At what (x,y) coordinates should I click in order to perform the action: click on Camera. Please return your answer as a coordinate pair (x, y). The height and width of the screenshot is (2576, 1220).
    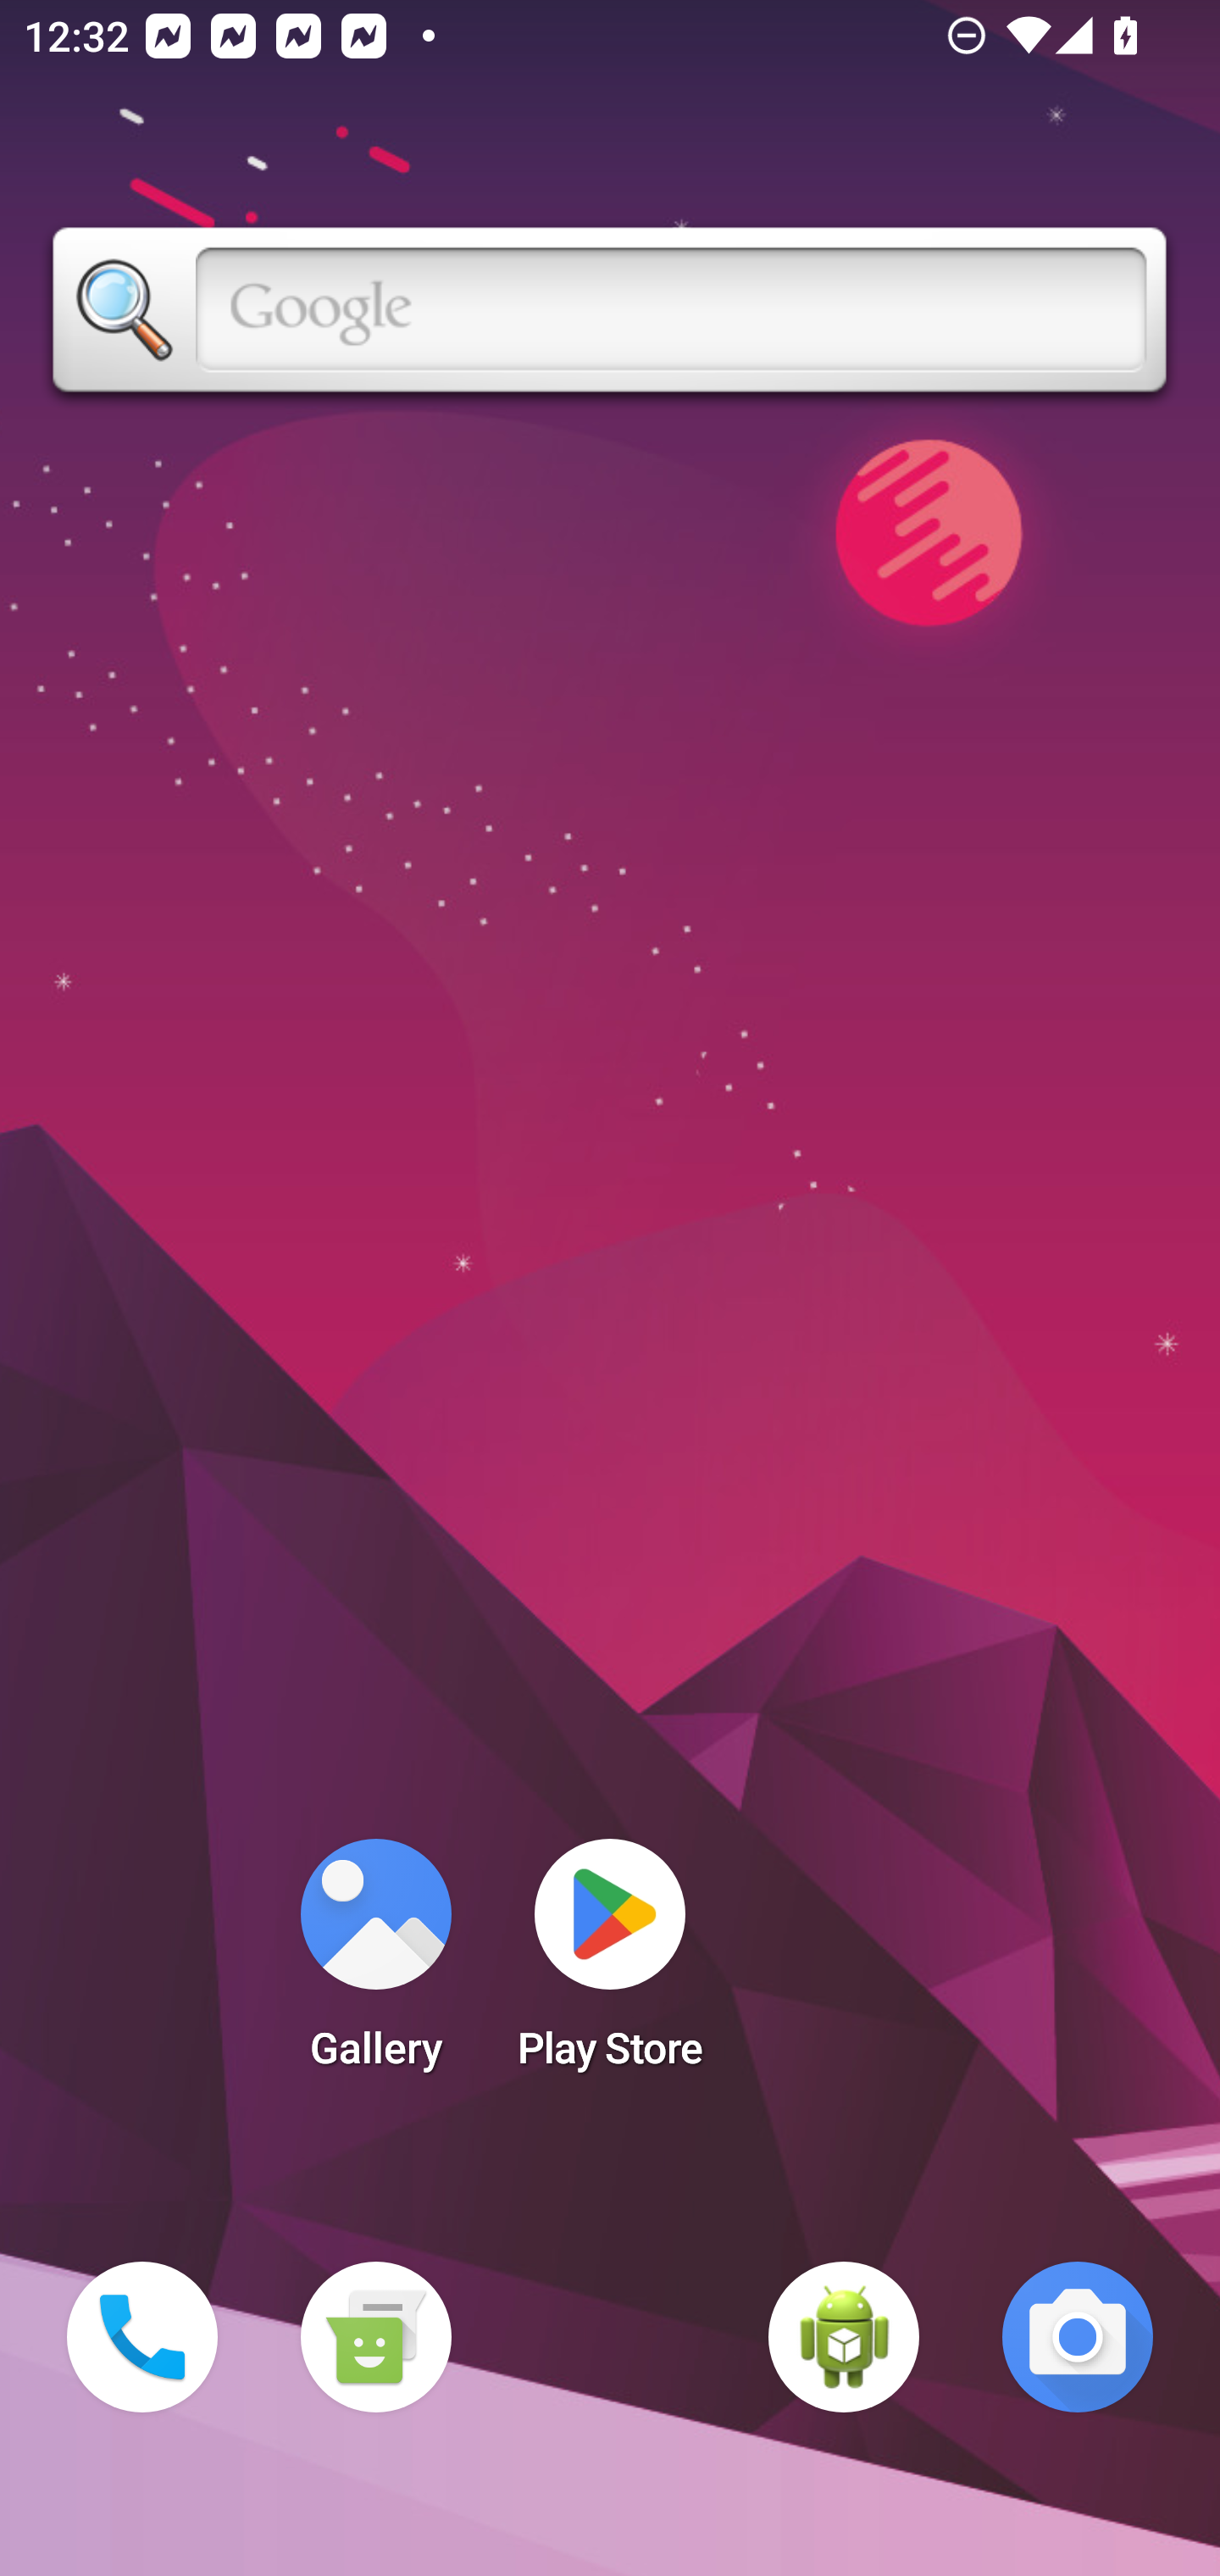
    Looking at the image, I should click on (1078, 2337).